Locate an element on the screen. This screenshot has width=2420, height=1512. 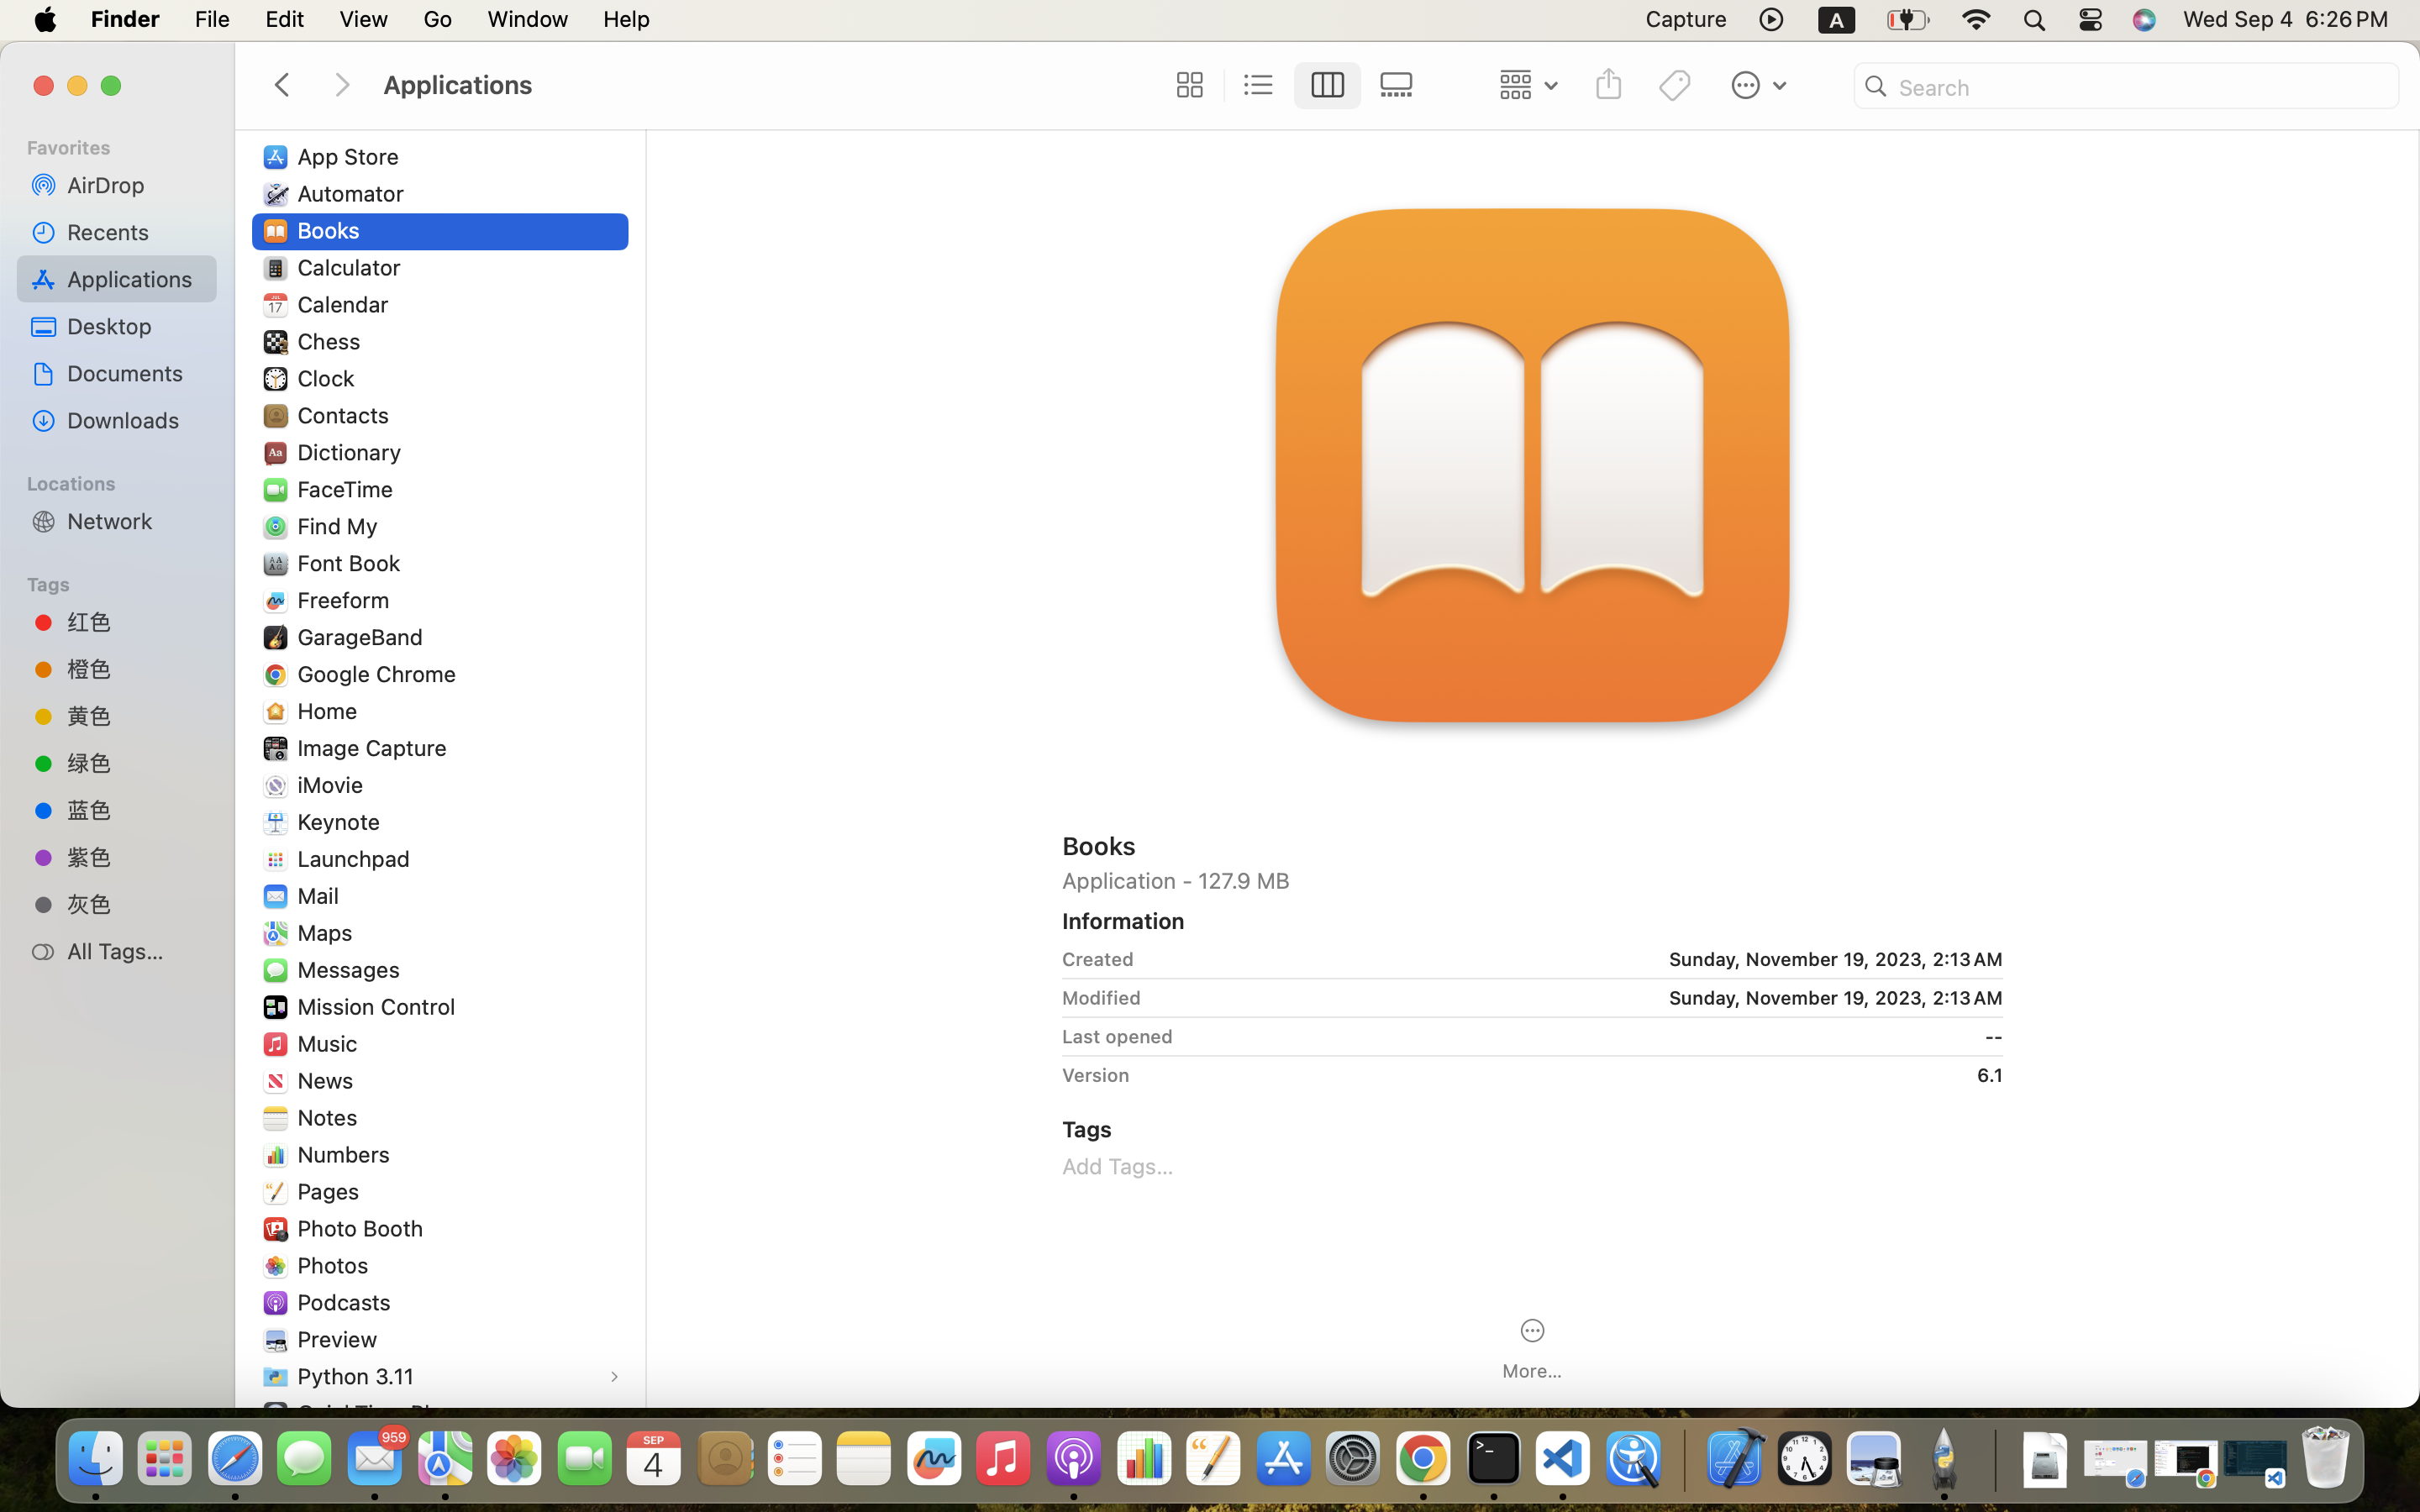
Photo Booth is located at coordinates (364, 1228).